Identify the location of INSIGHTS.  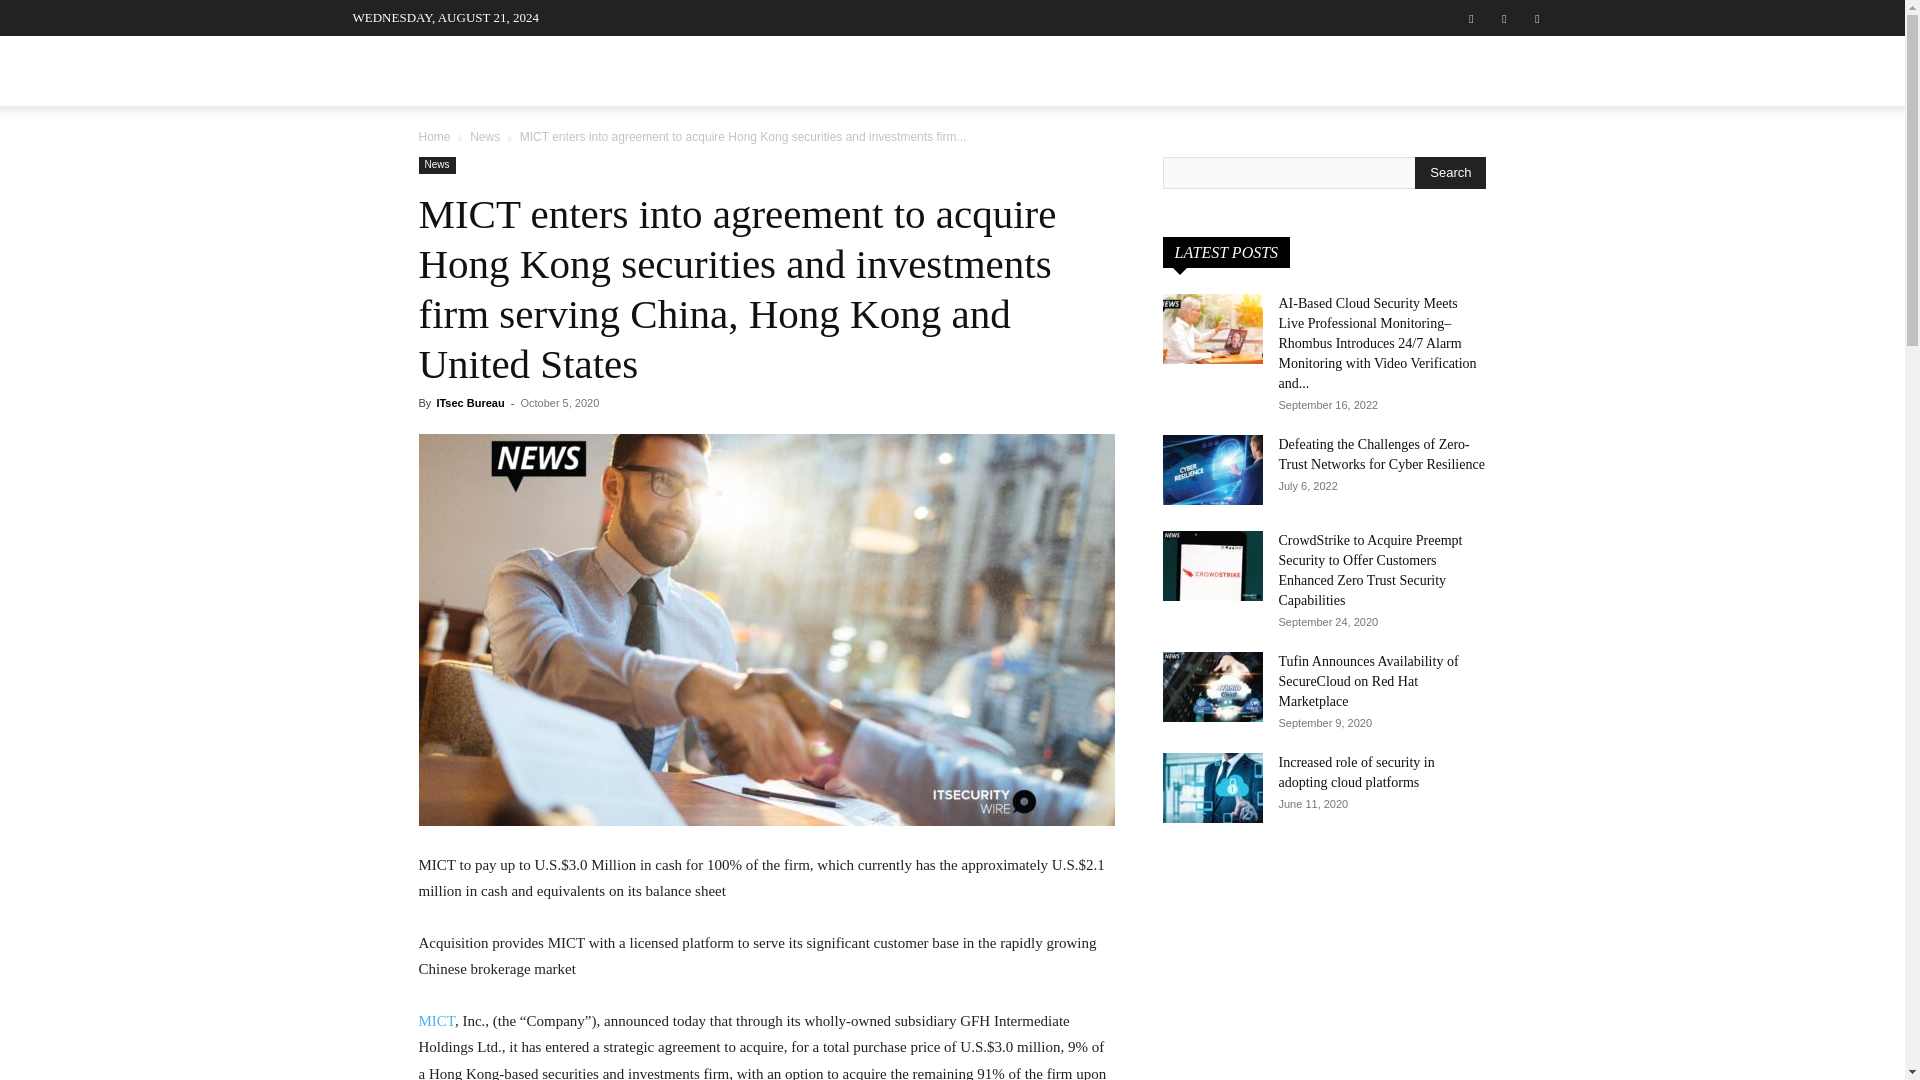
(1026, 70).